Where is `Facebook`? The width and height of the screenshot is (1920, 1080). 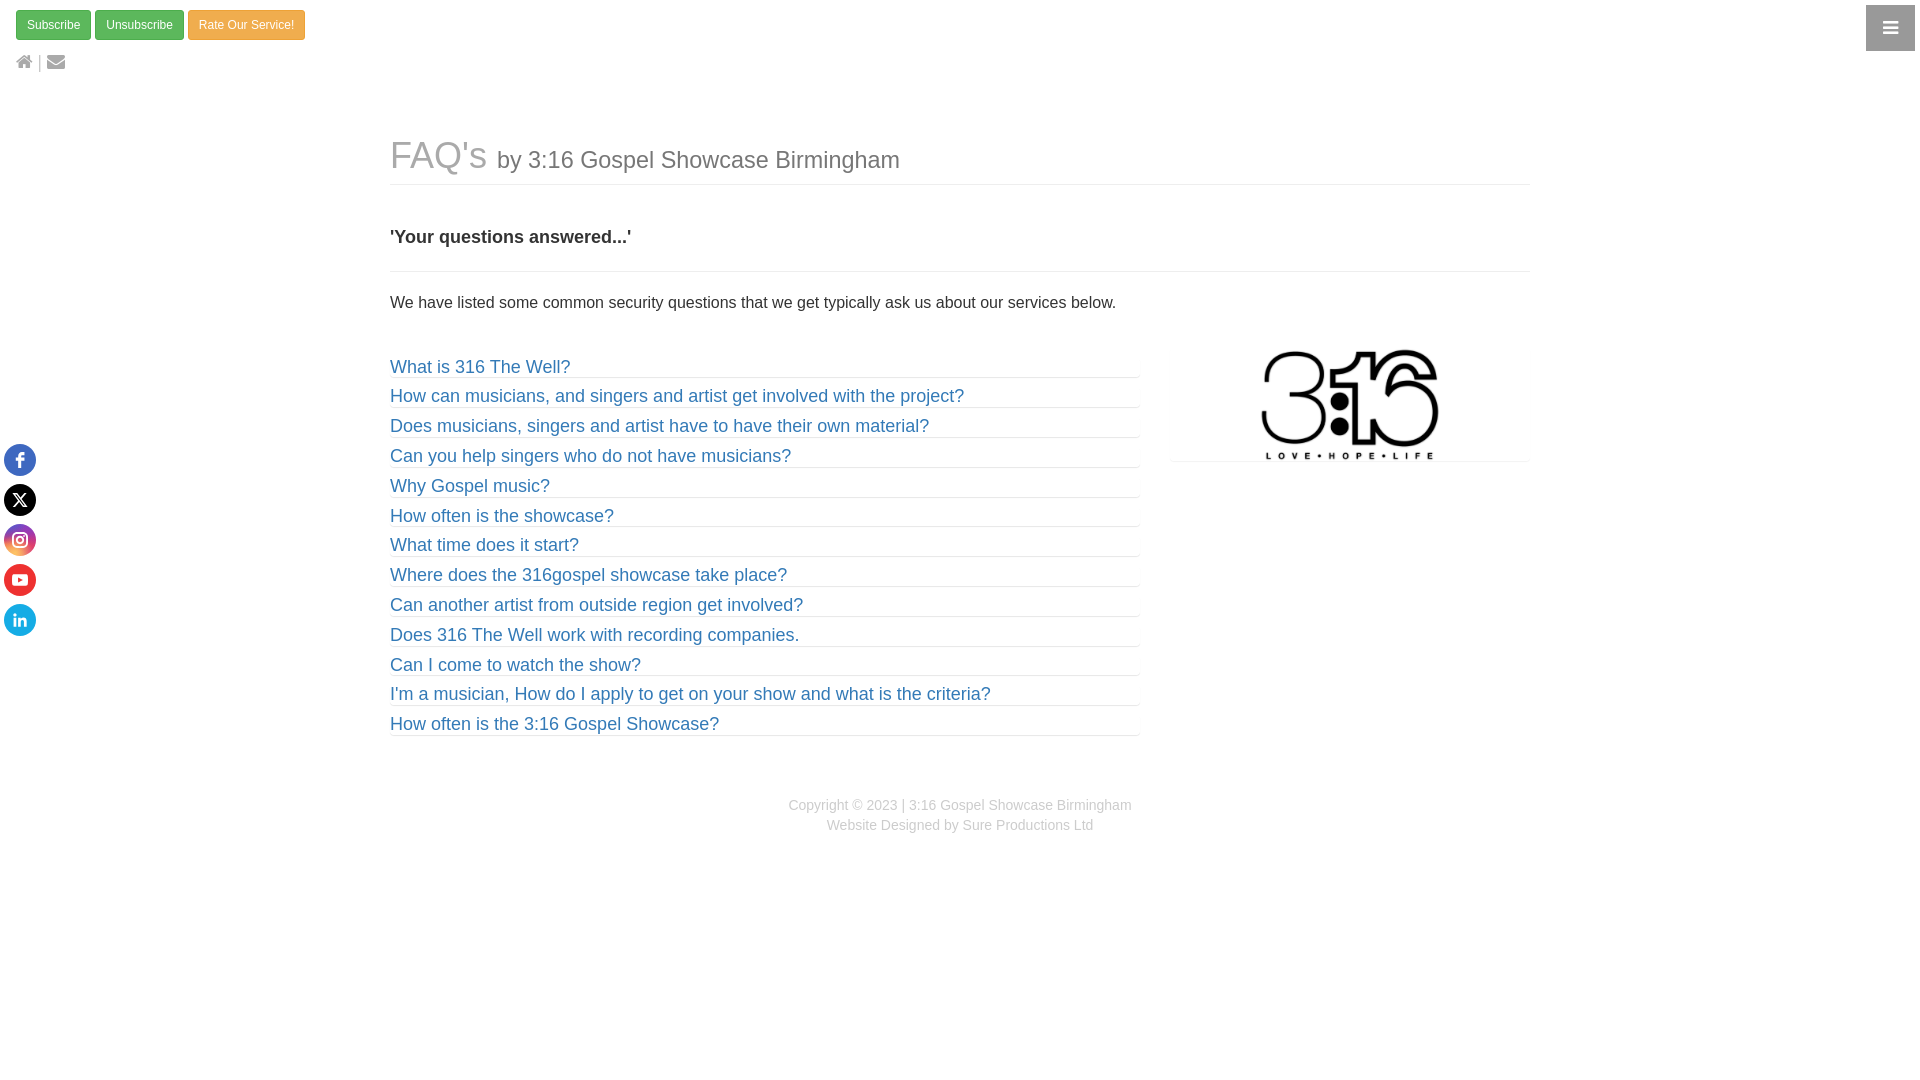
Facebook is located at coordinates (20, 460).